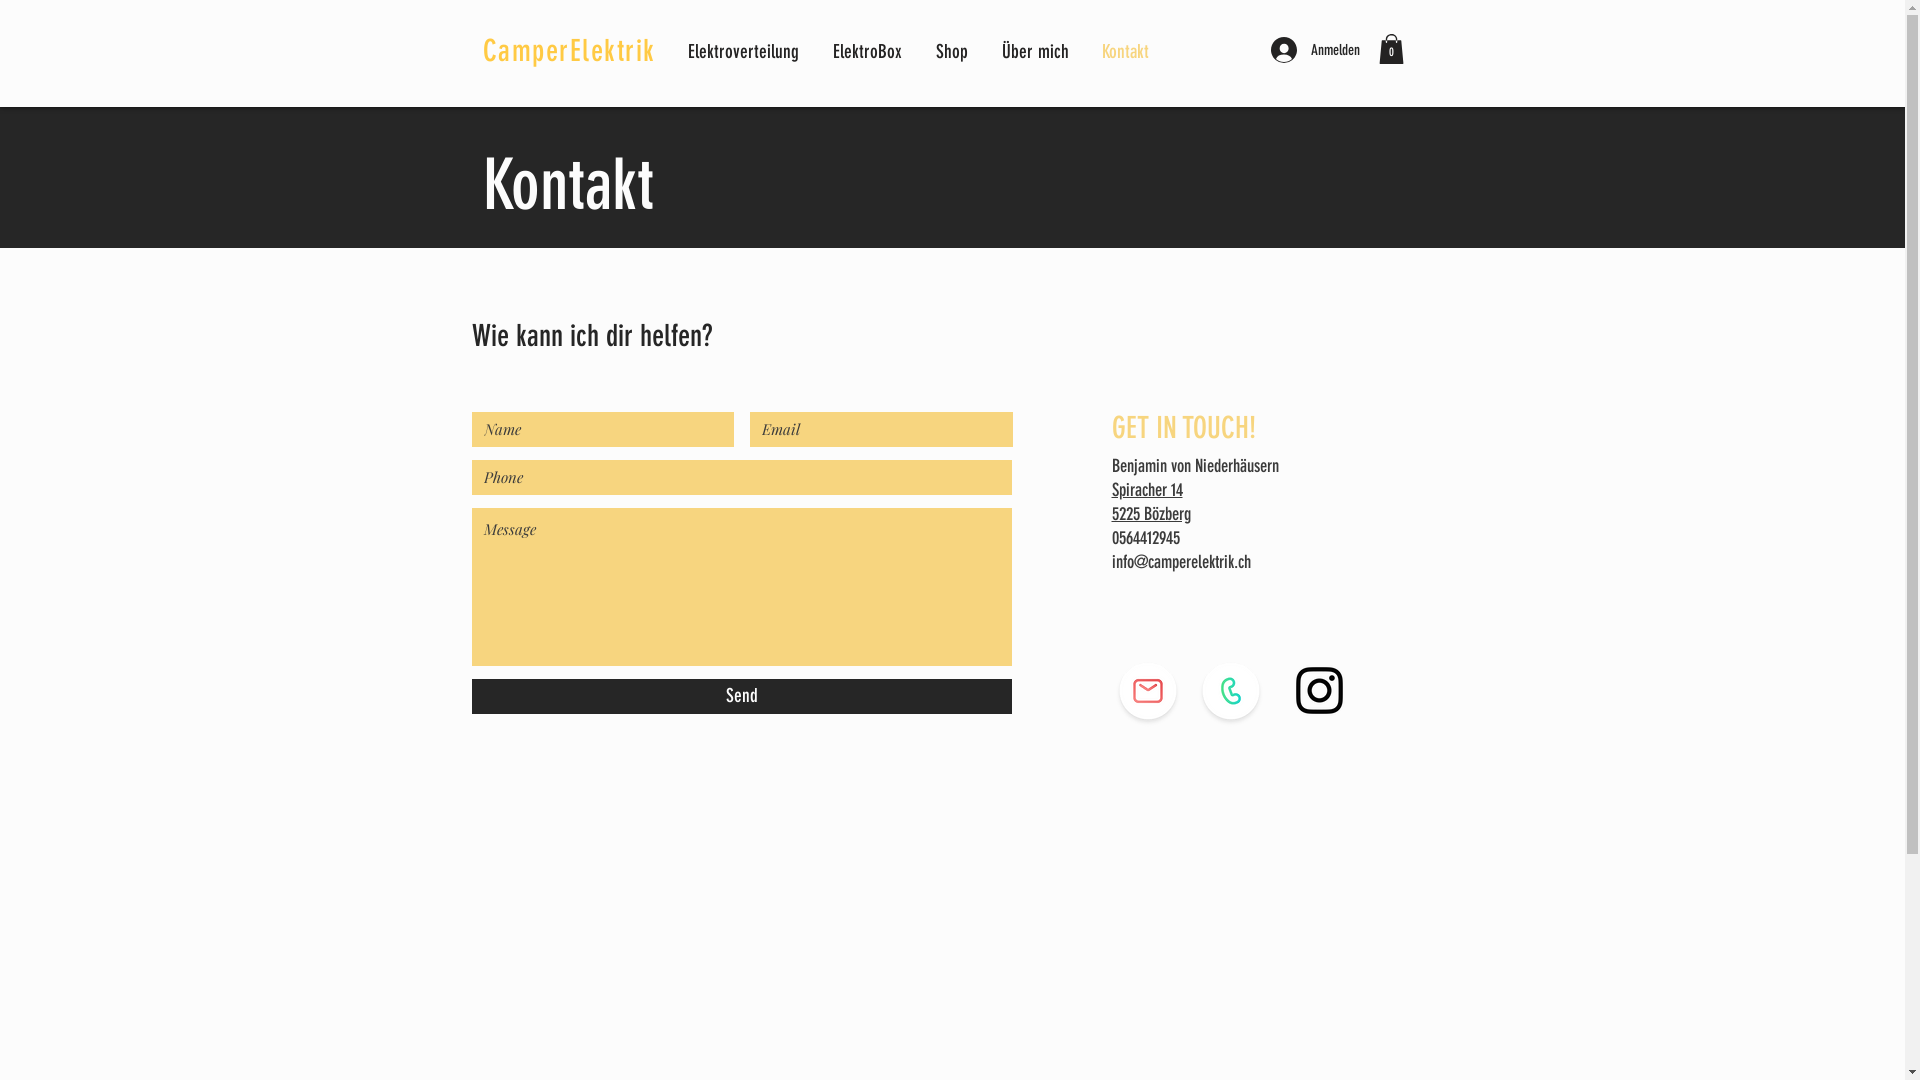 The width and height of the screenshot is (1920, 1080). I want to click on info@camperelektrik.ch, so click(1182, 562).